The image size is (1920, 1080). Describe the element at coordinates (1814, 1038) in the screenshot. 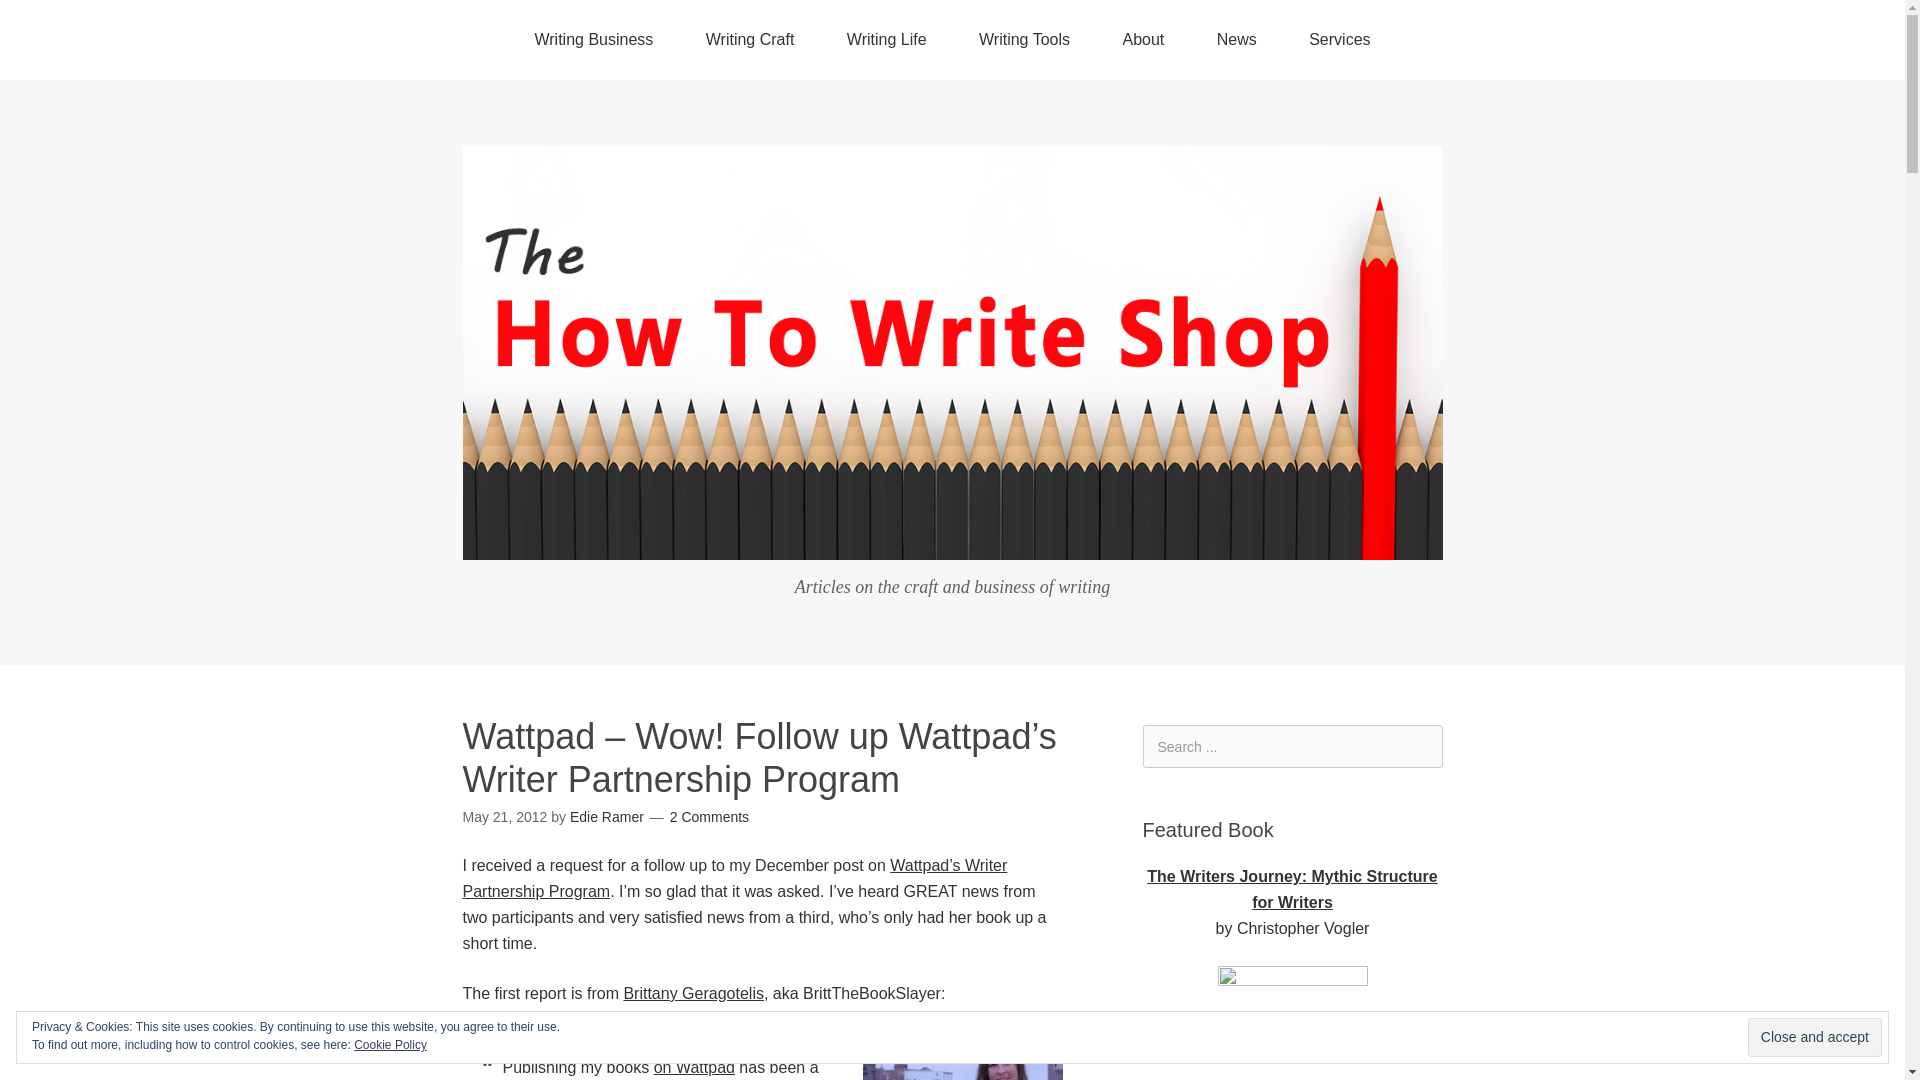

I see `Close and accept` at that location.